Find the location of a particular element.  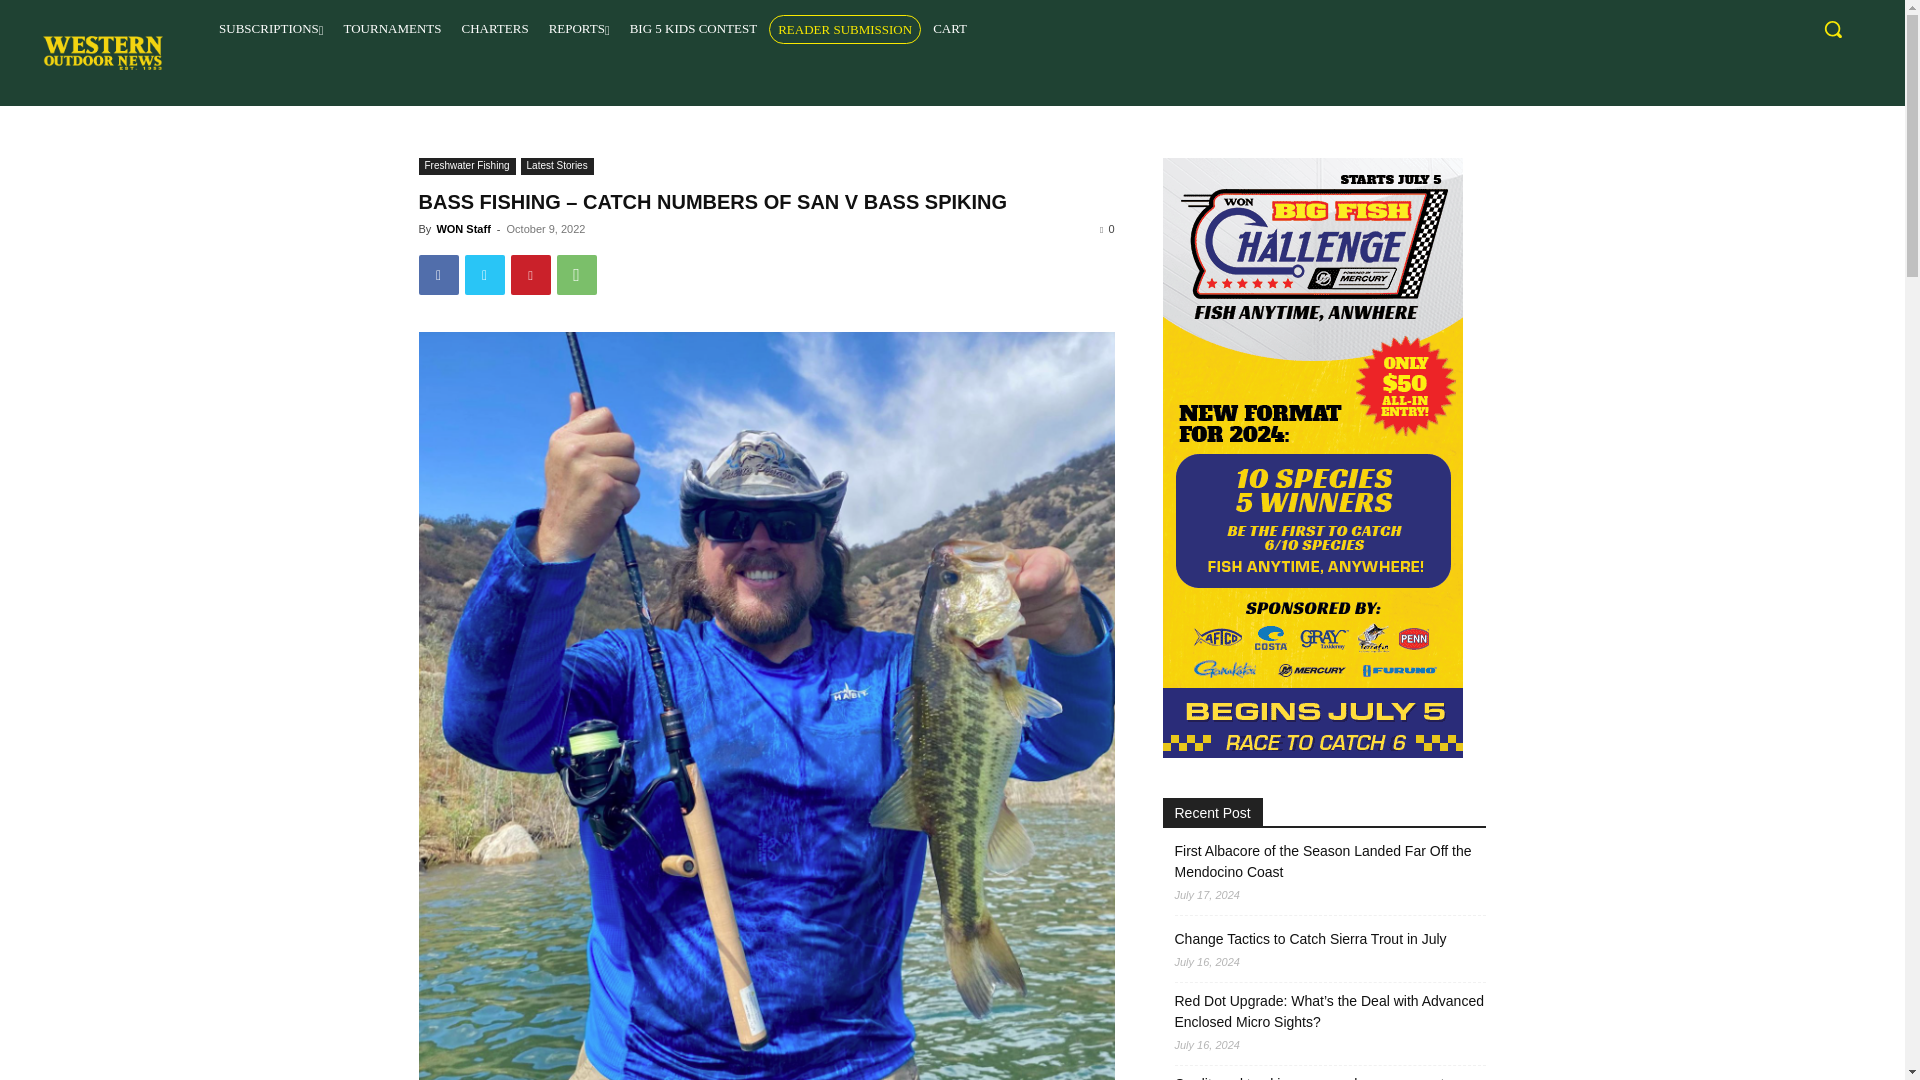

Twitter is located at coordinates (484, 274).